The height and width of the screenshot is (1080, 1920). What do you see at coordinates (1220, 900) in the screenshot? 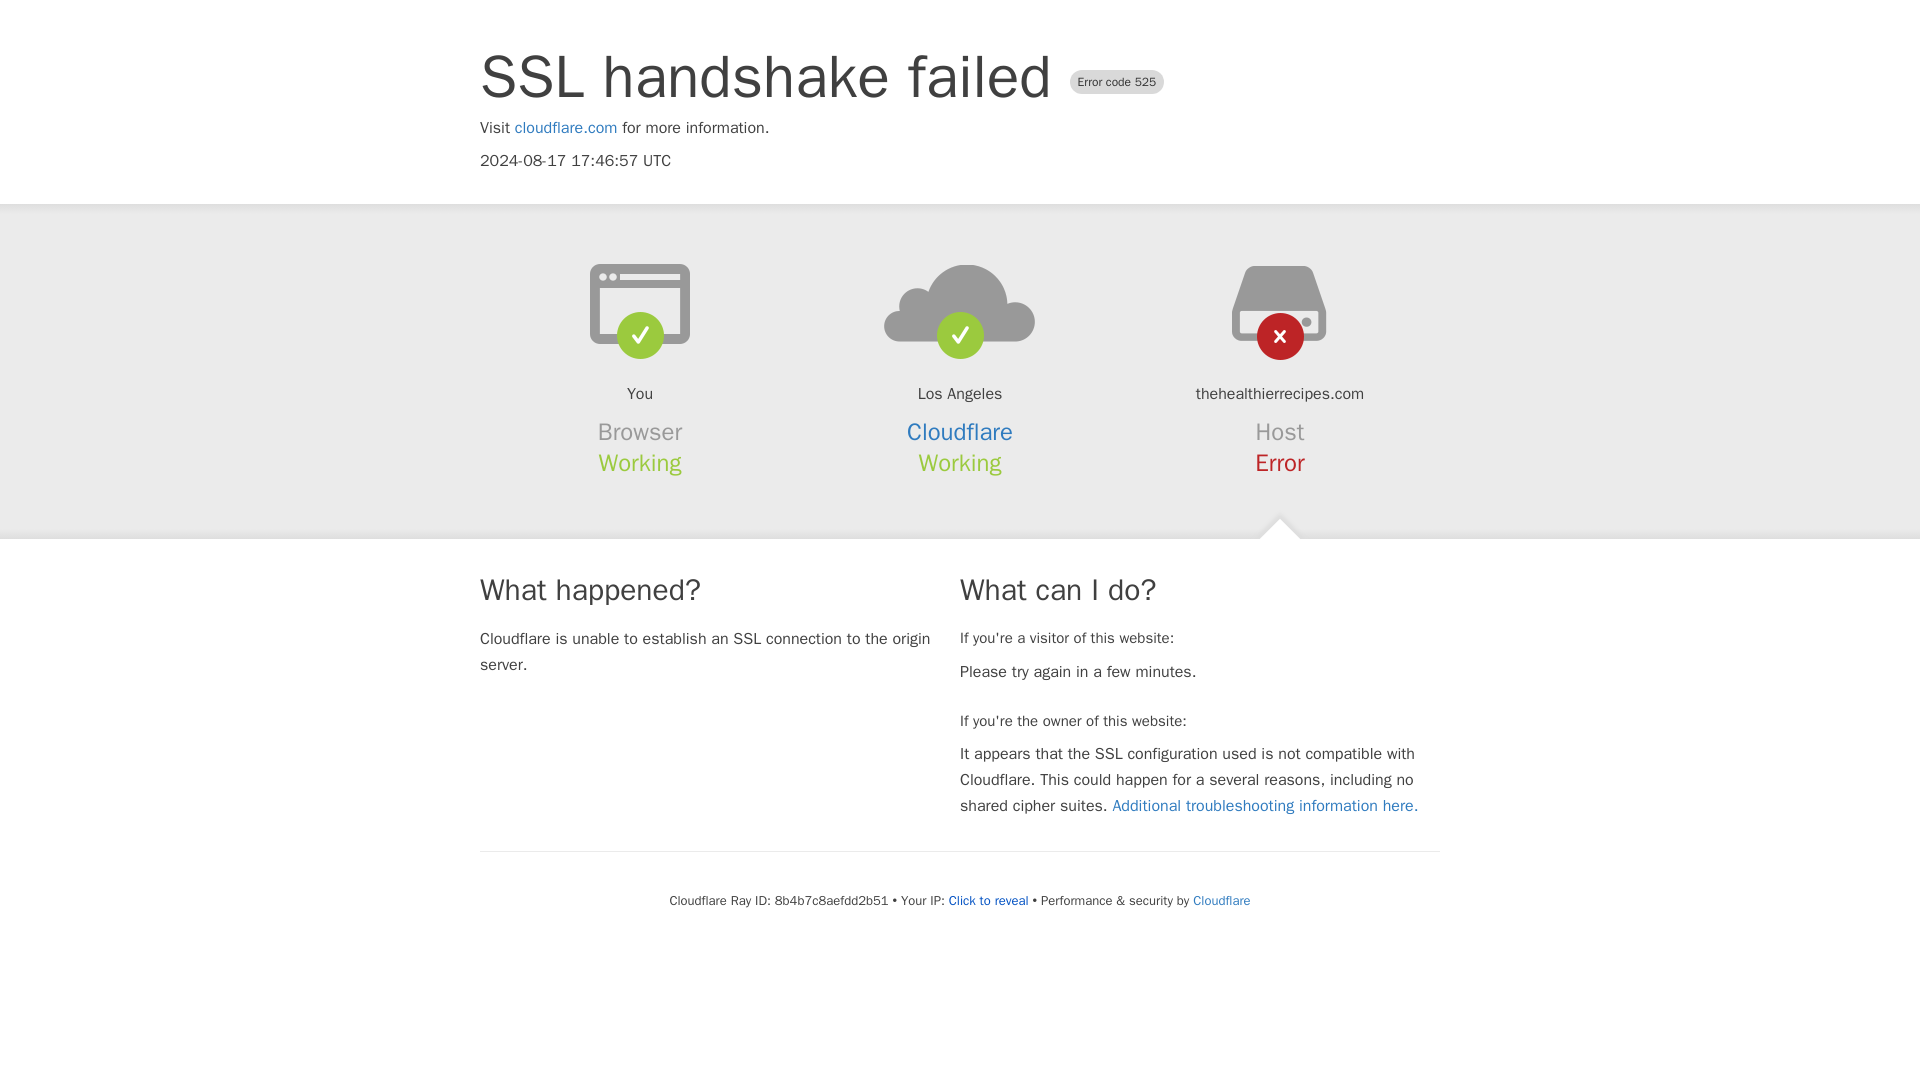
I see `Cloudflare` at bounding box center [1220, 900].